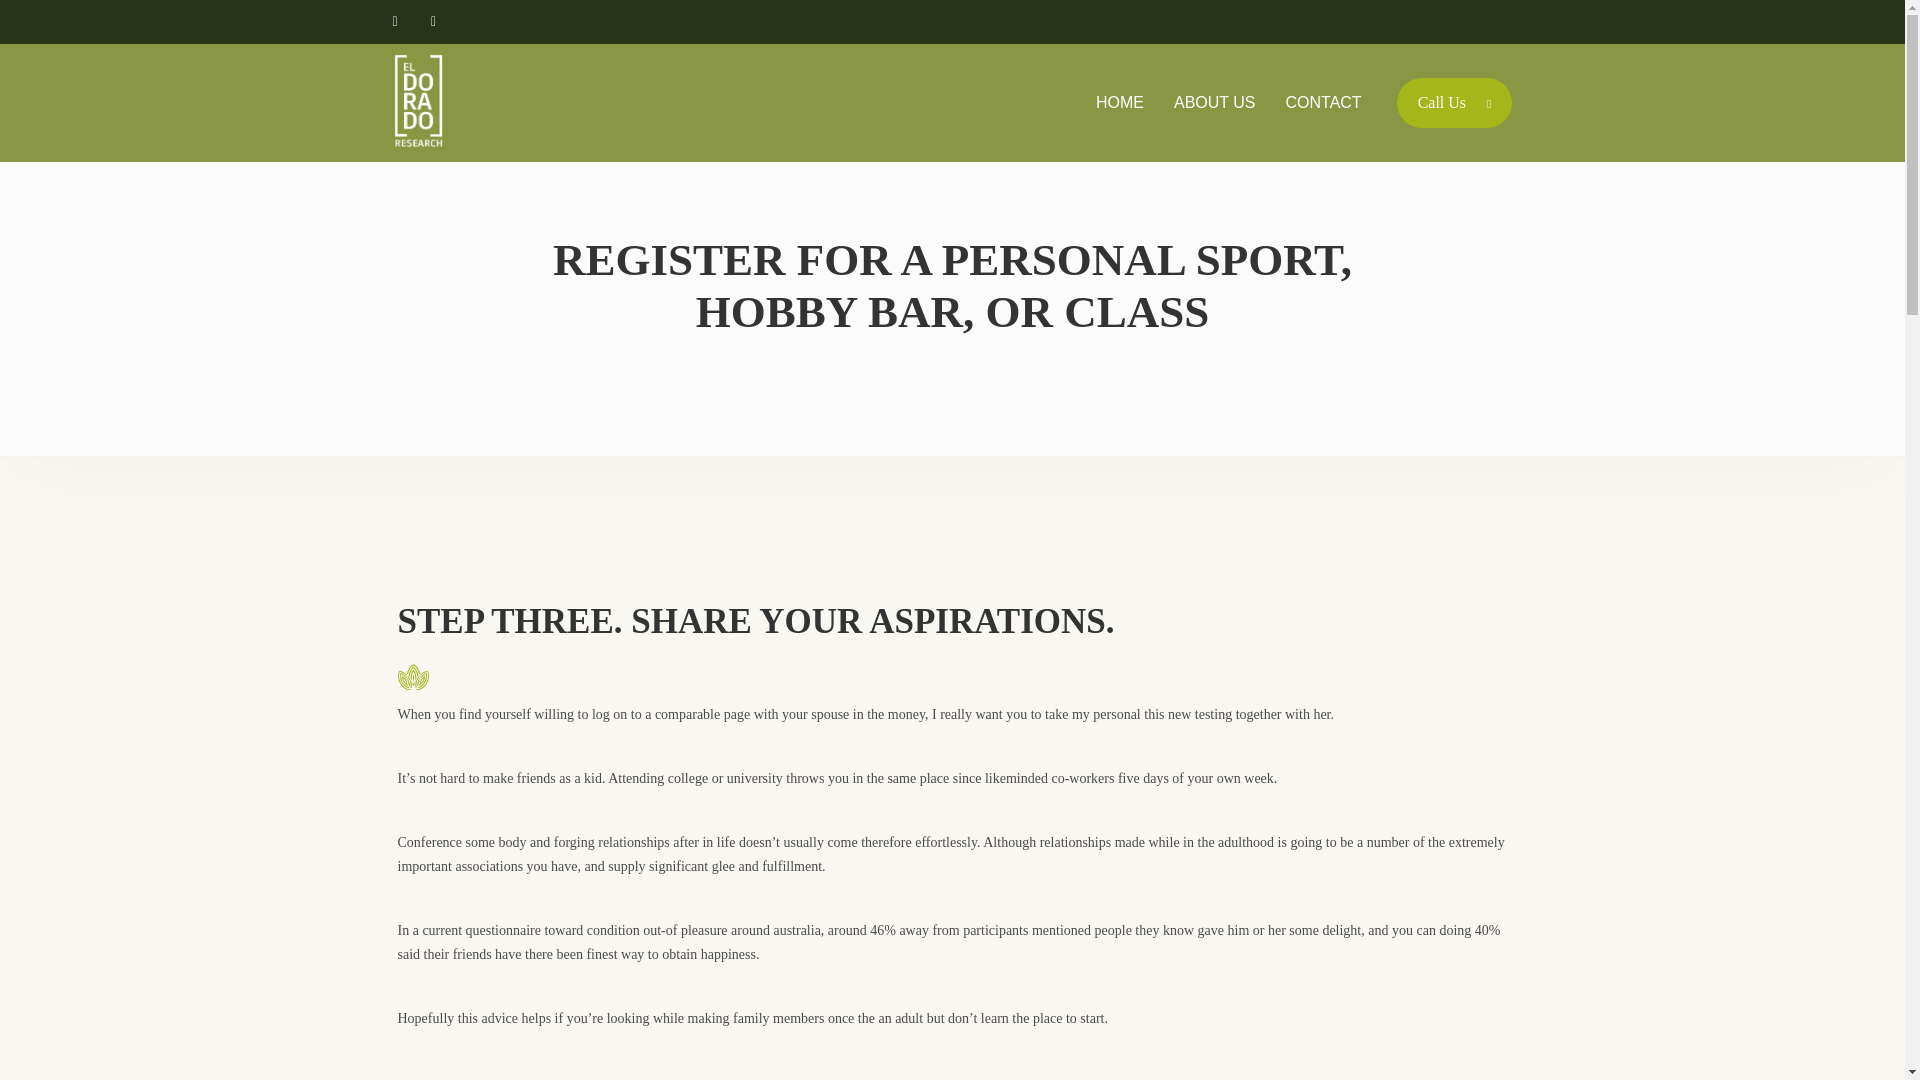  I want to click on ABOUT US, so click(1214, 102).